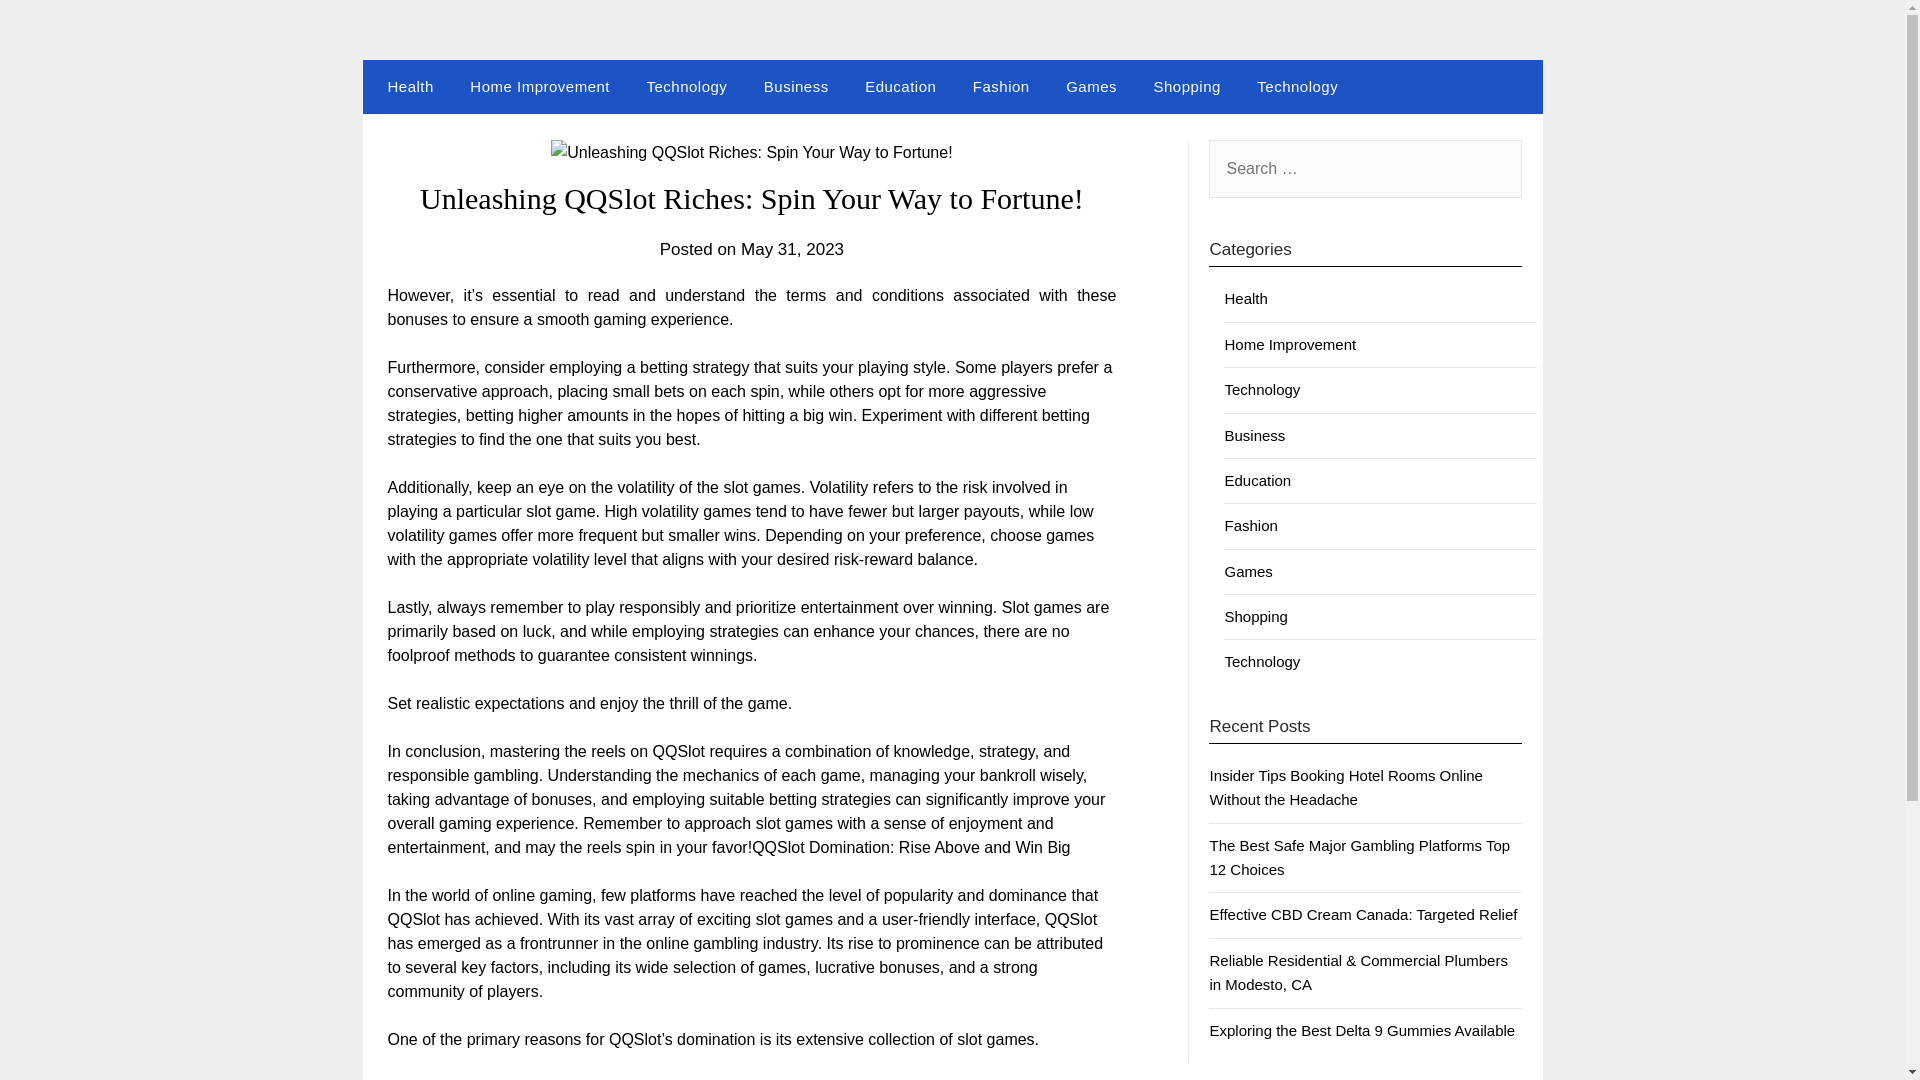  I want to click on Fashion, so click(1001, 87).